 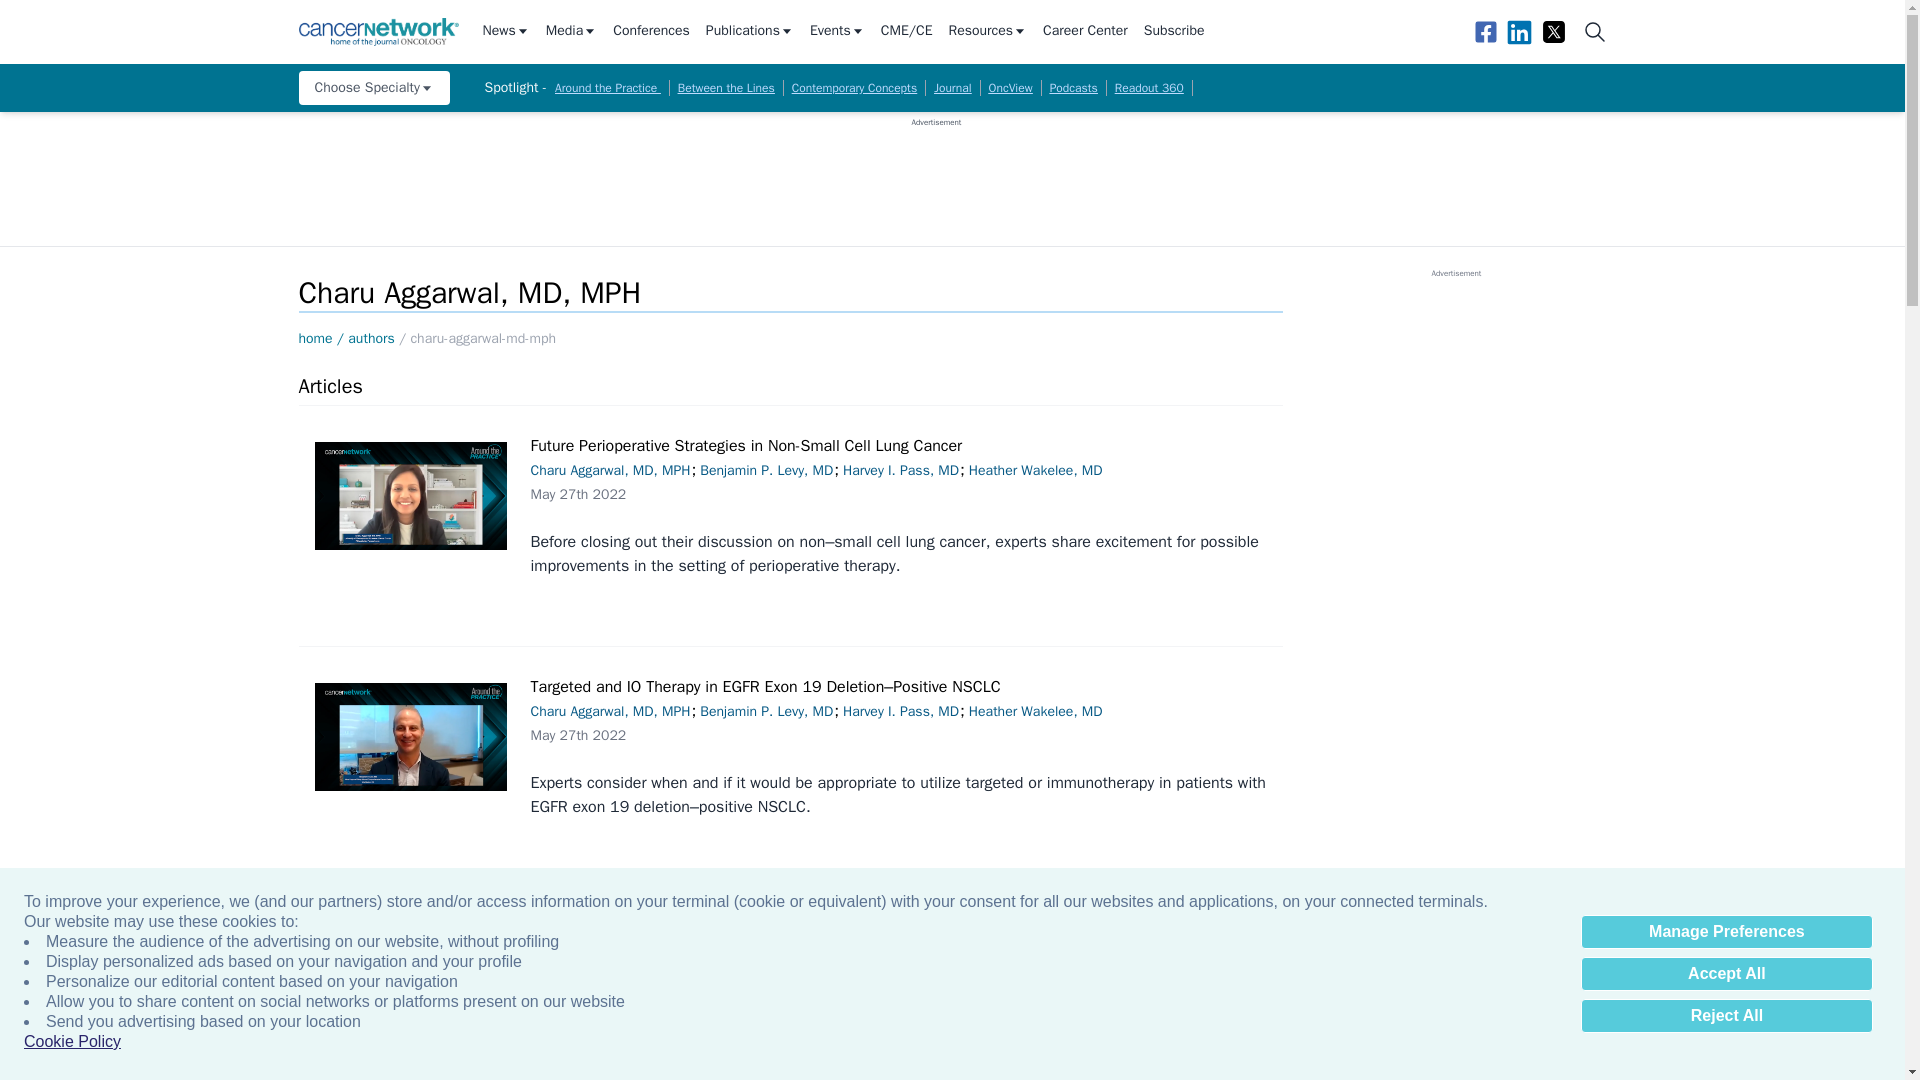 What do you see at coordinates (936, 173) in the screenshot?
I see `3rd party ad content` at bounding box center [936, 173].